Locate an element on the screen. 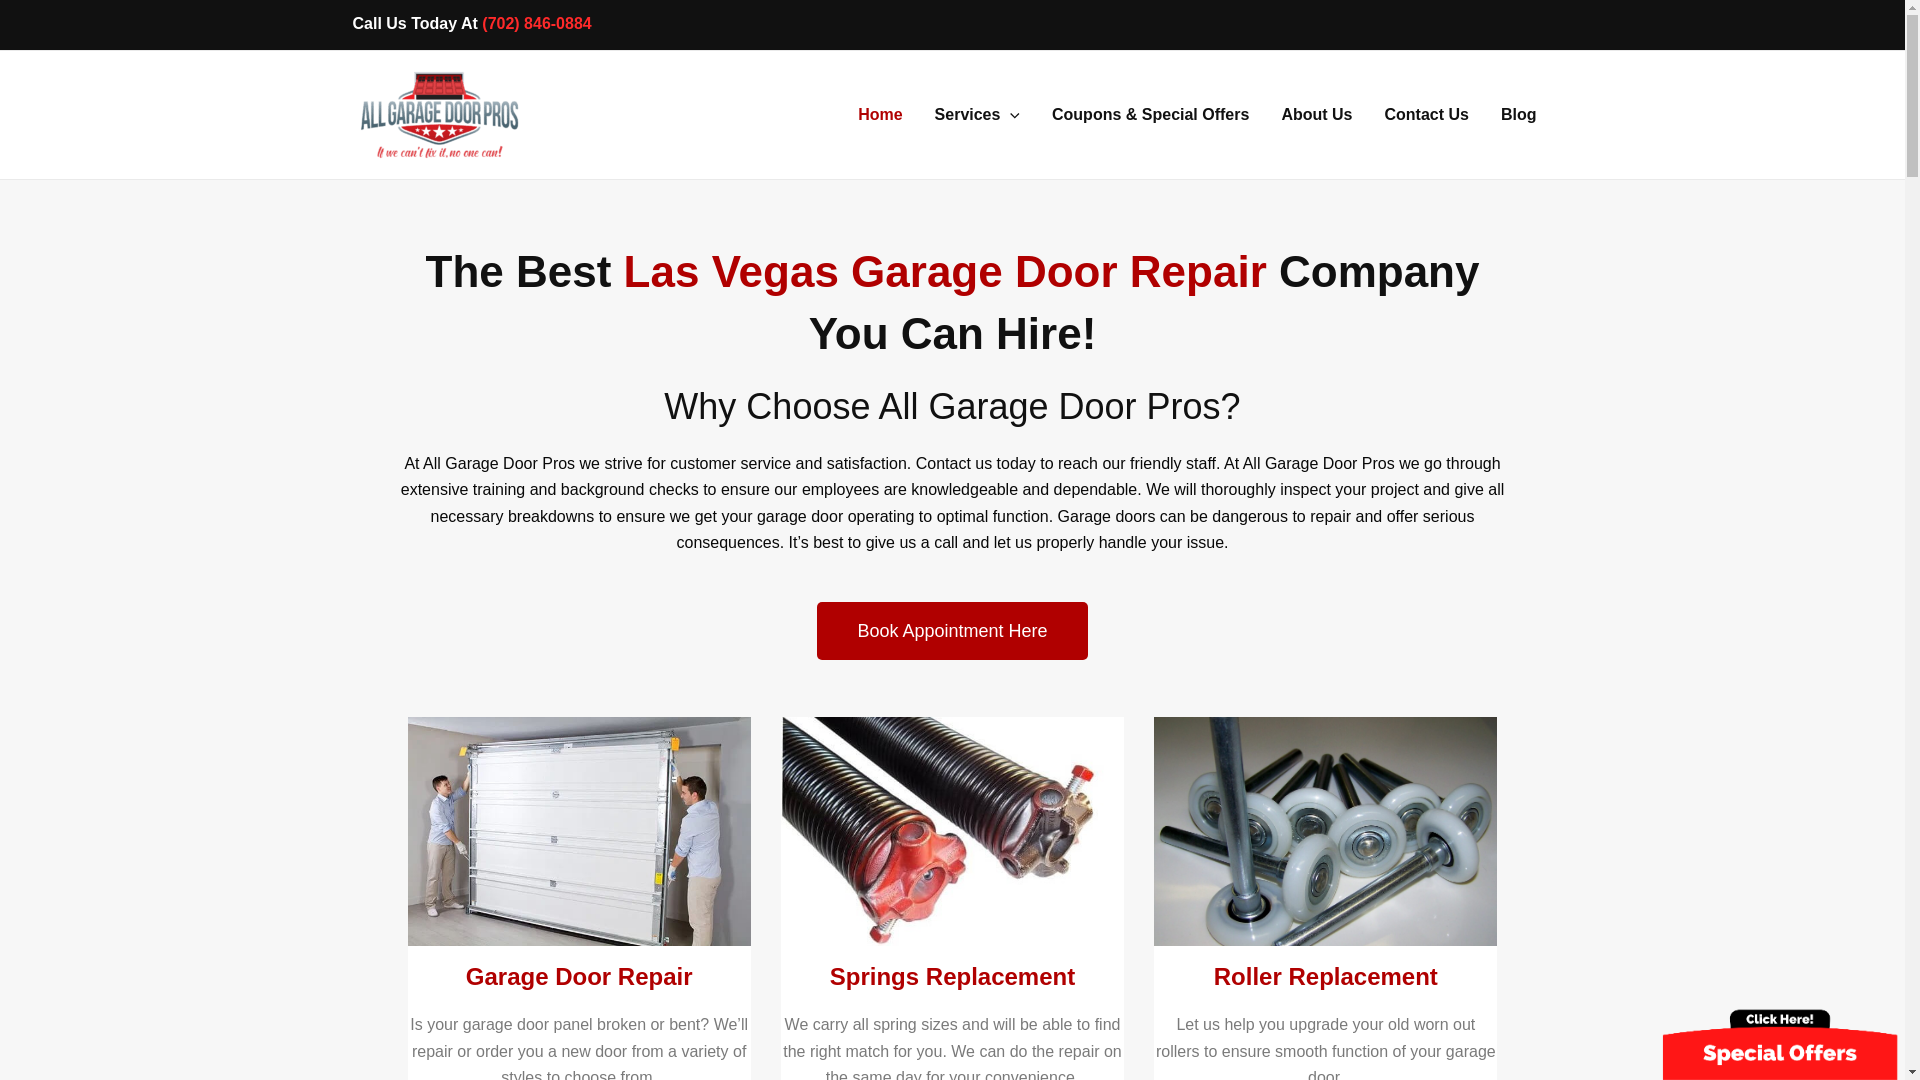  Book Appointment Here is located at coordinates (952, 630).